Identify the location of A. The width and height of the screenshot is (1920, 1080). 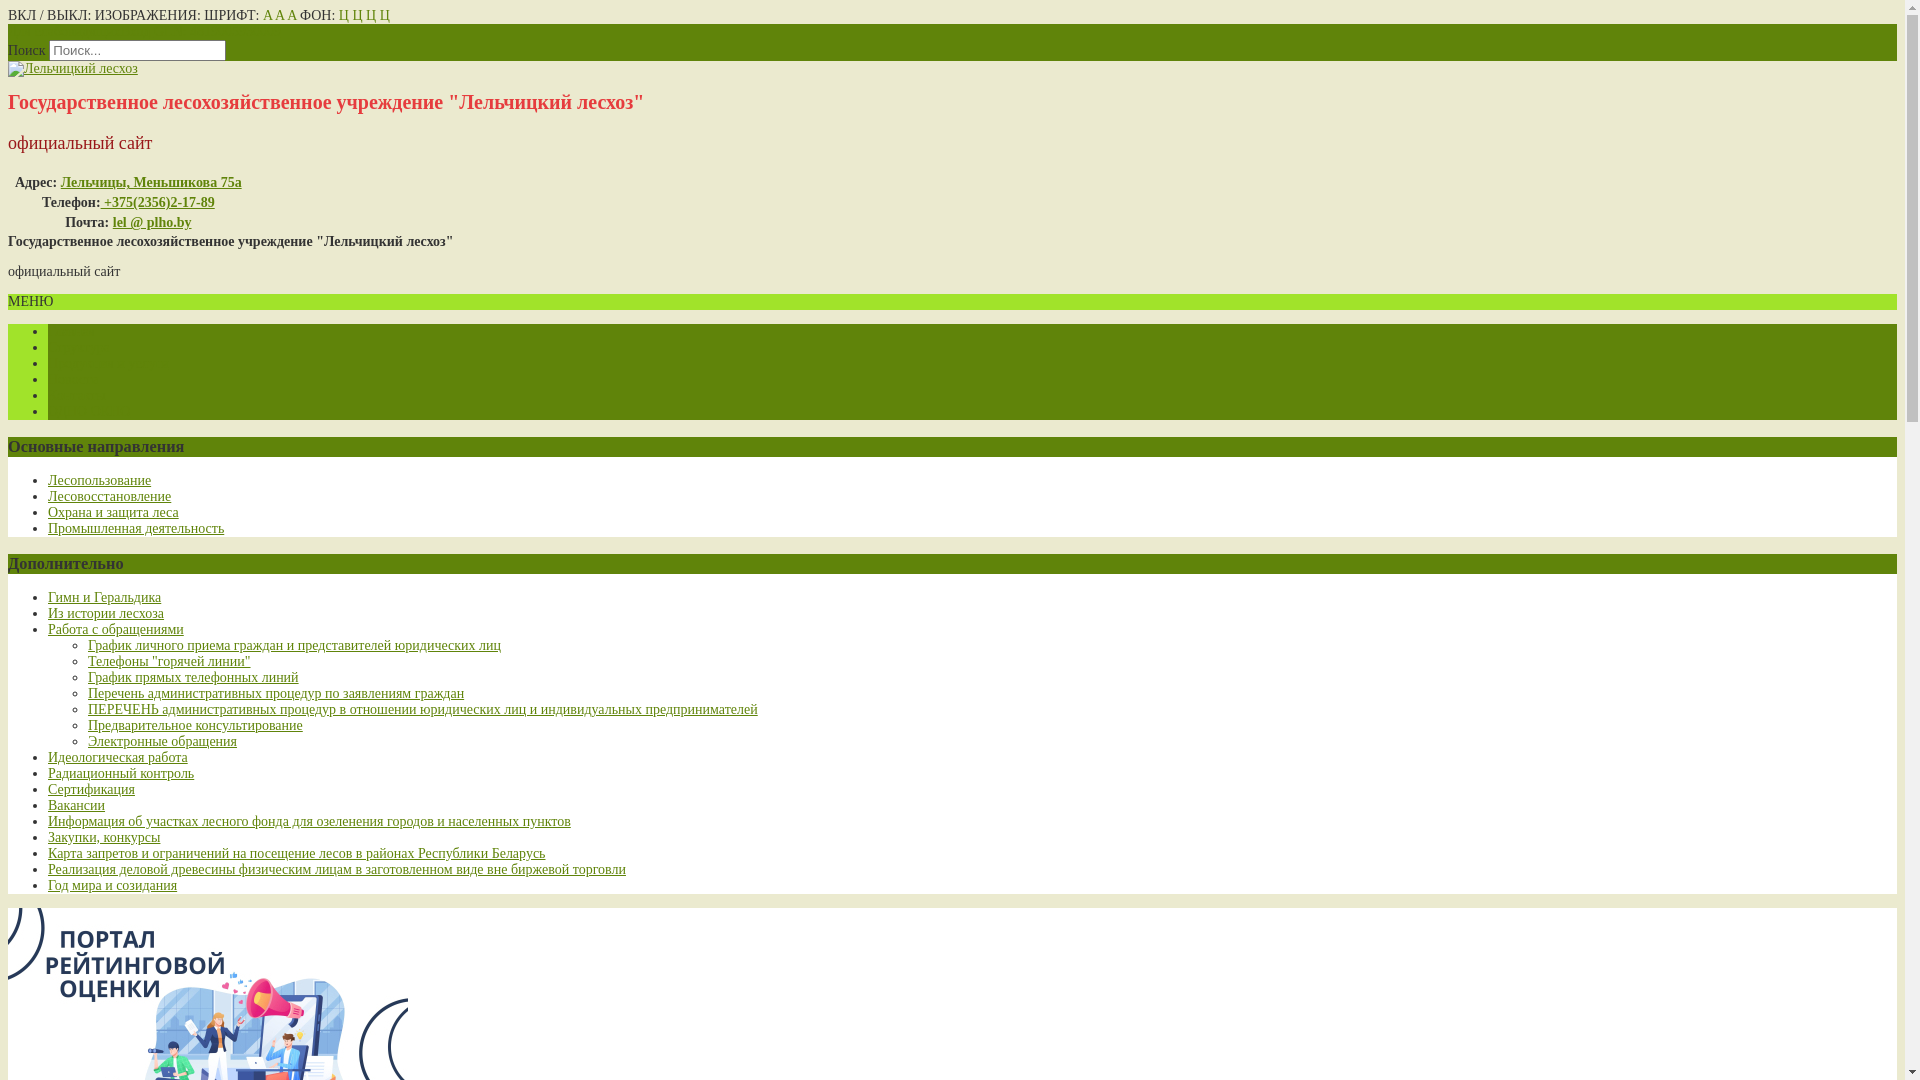
(268, 16).